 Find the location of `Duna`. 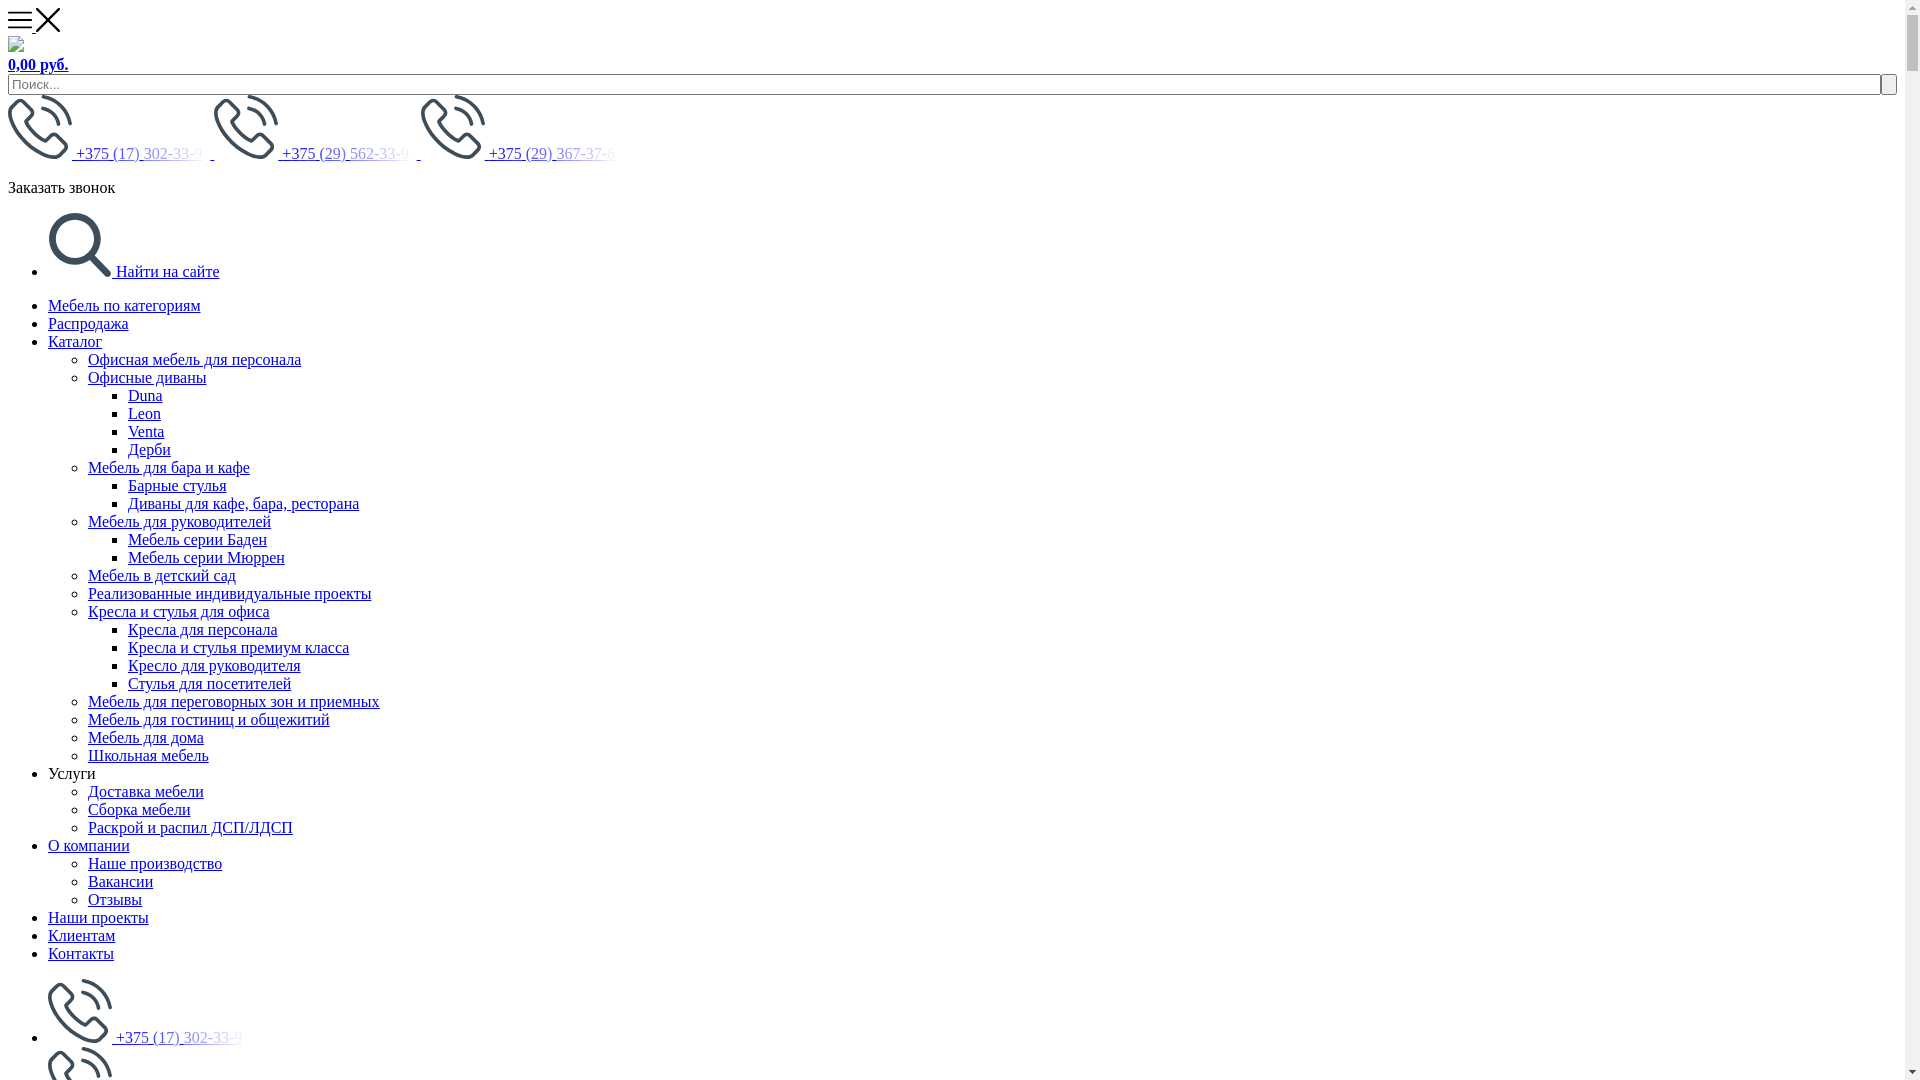

Duna is located at coordinates (146, 396).